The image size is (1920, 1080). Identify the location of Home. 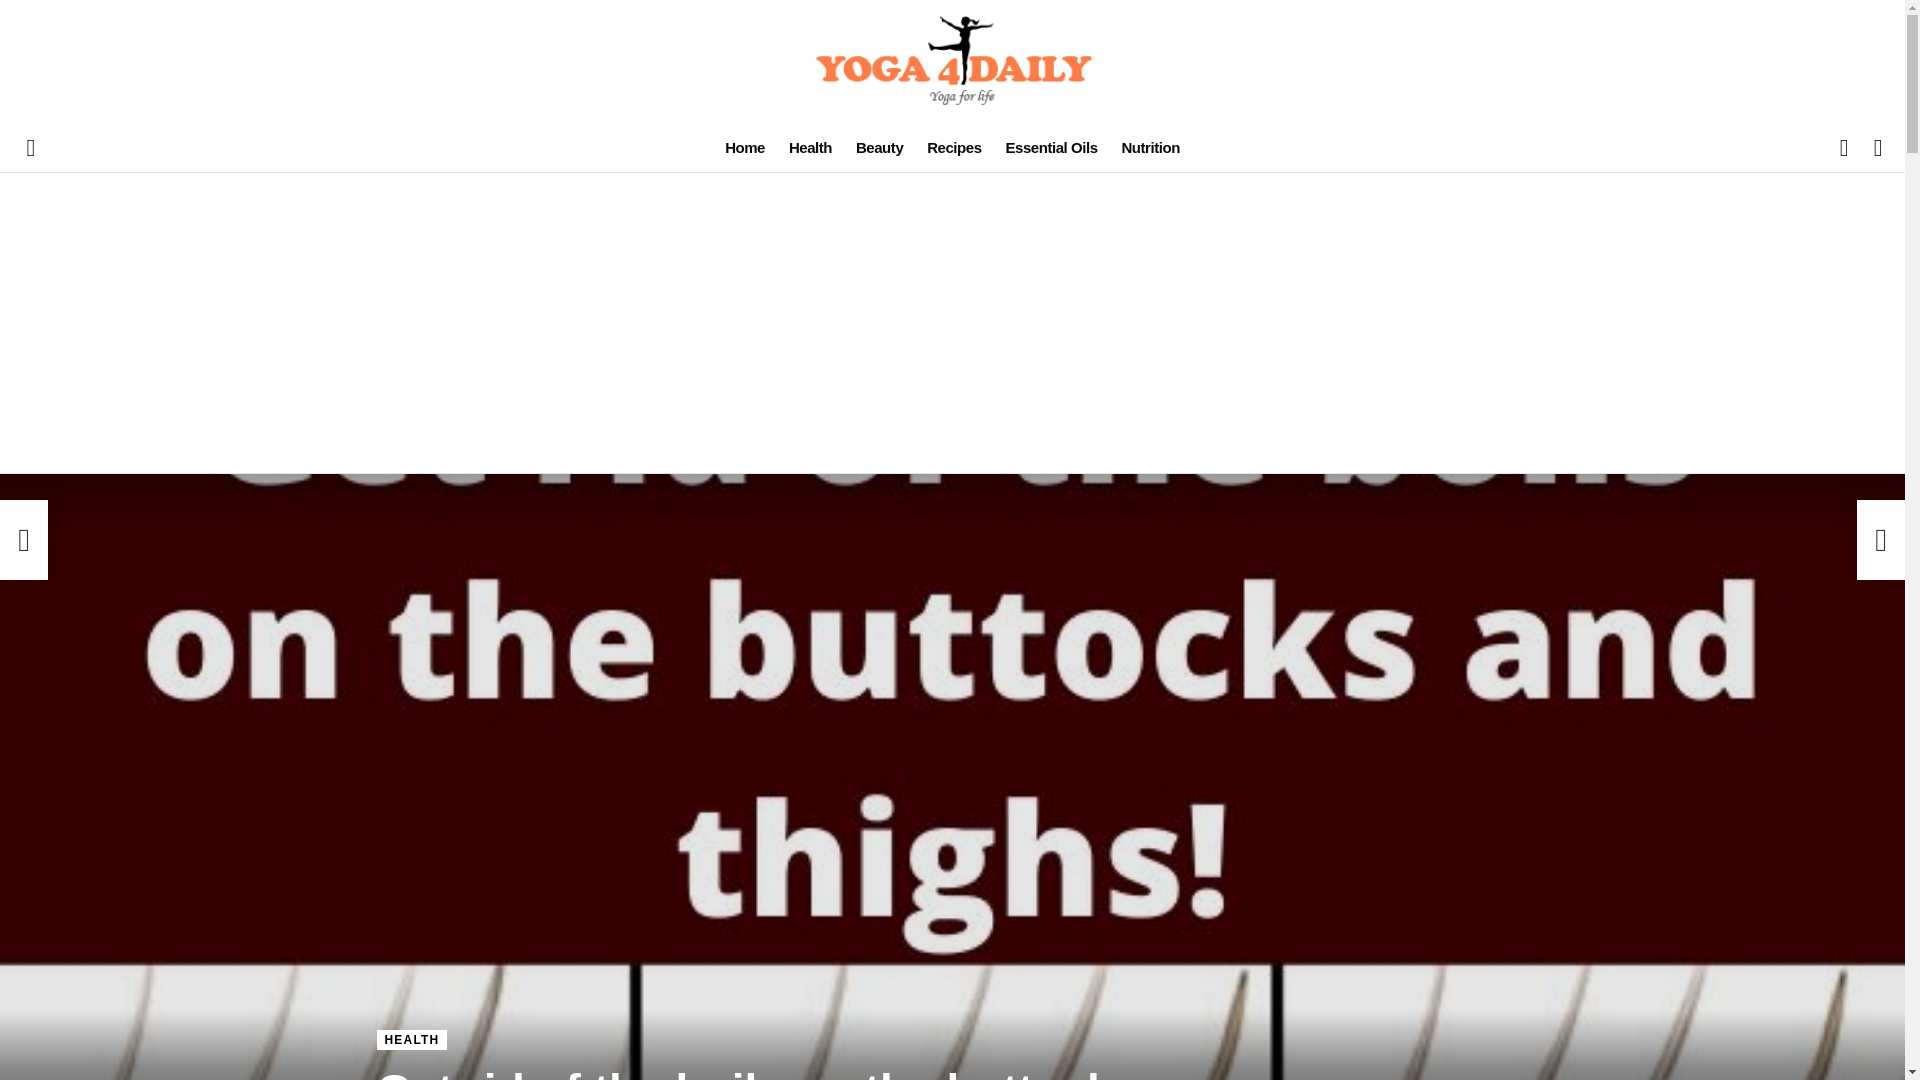
(744, 148).